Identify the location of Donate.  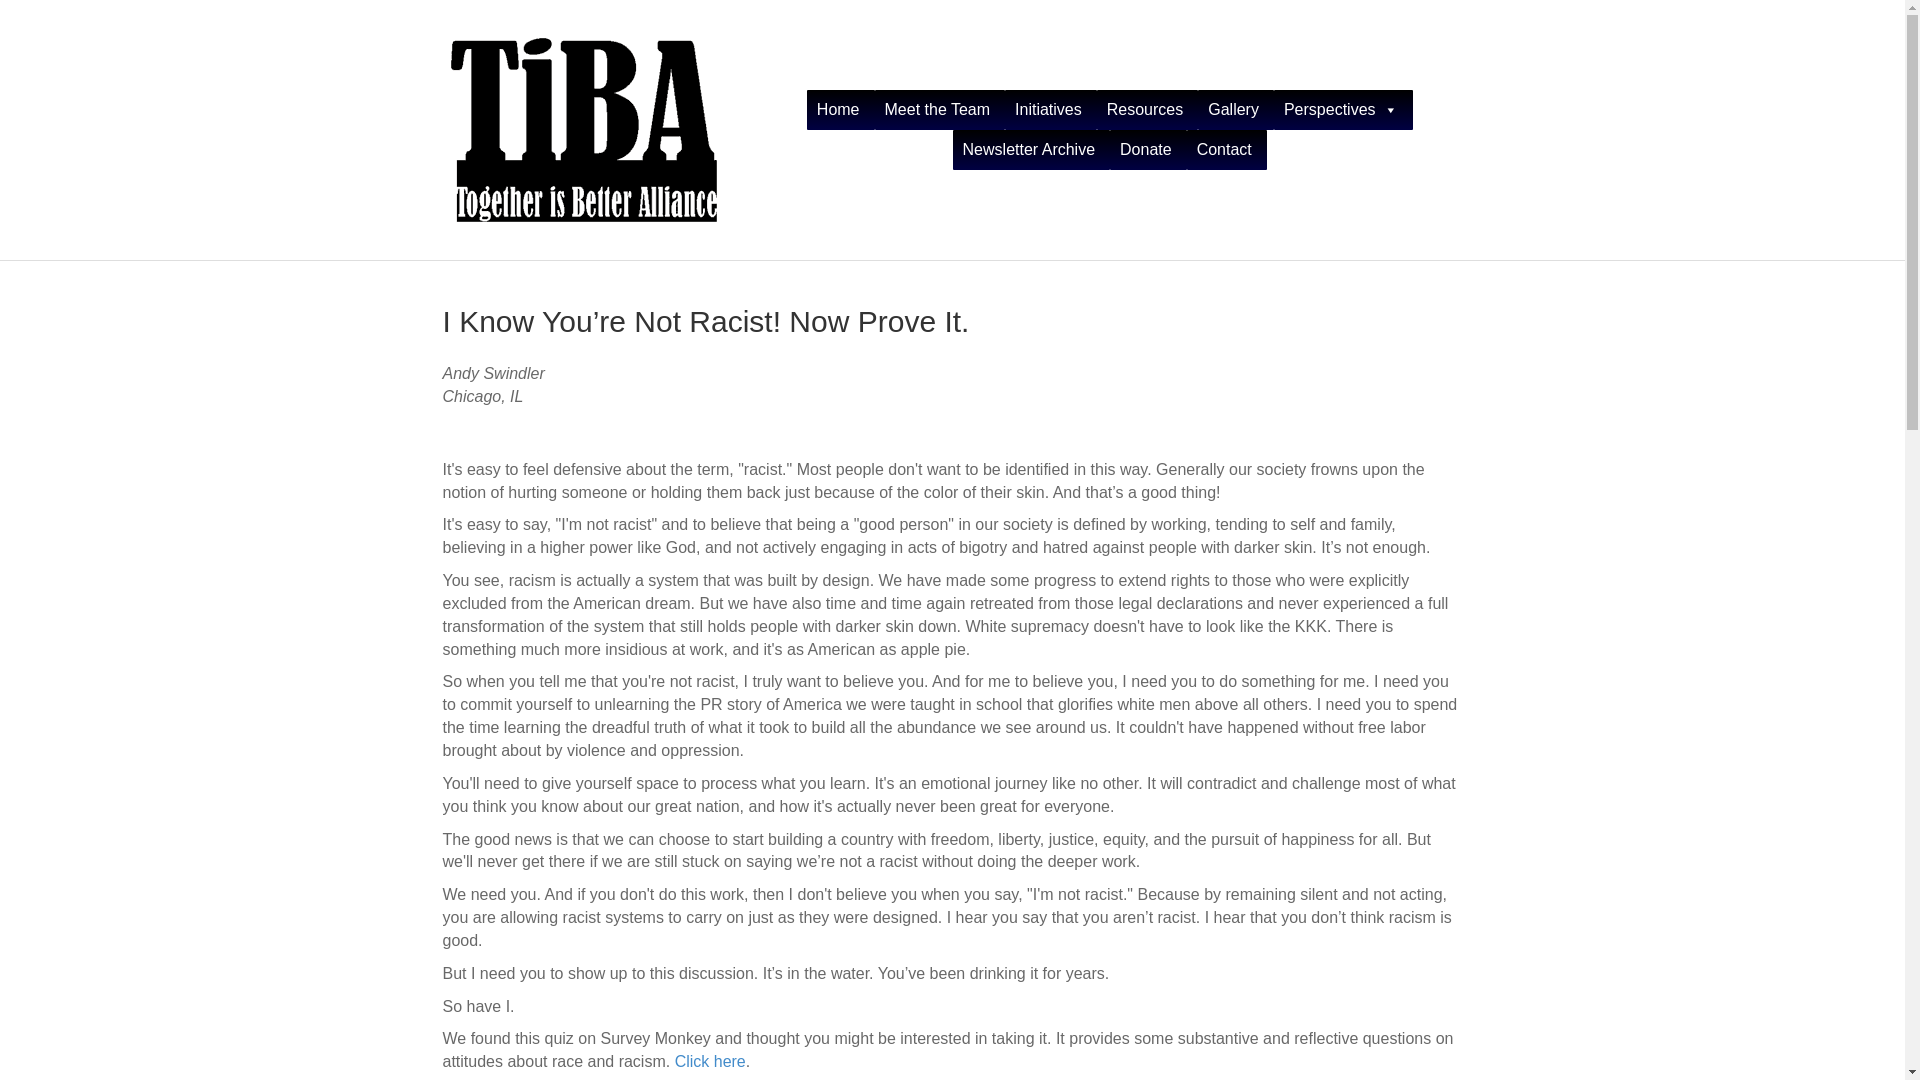
(1148, 149).